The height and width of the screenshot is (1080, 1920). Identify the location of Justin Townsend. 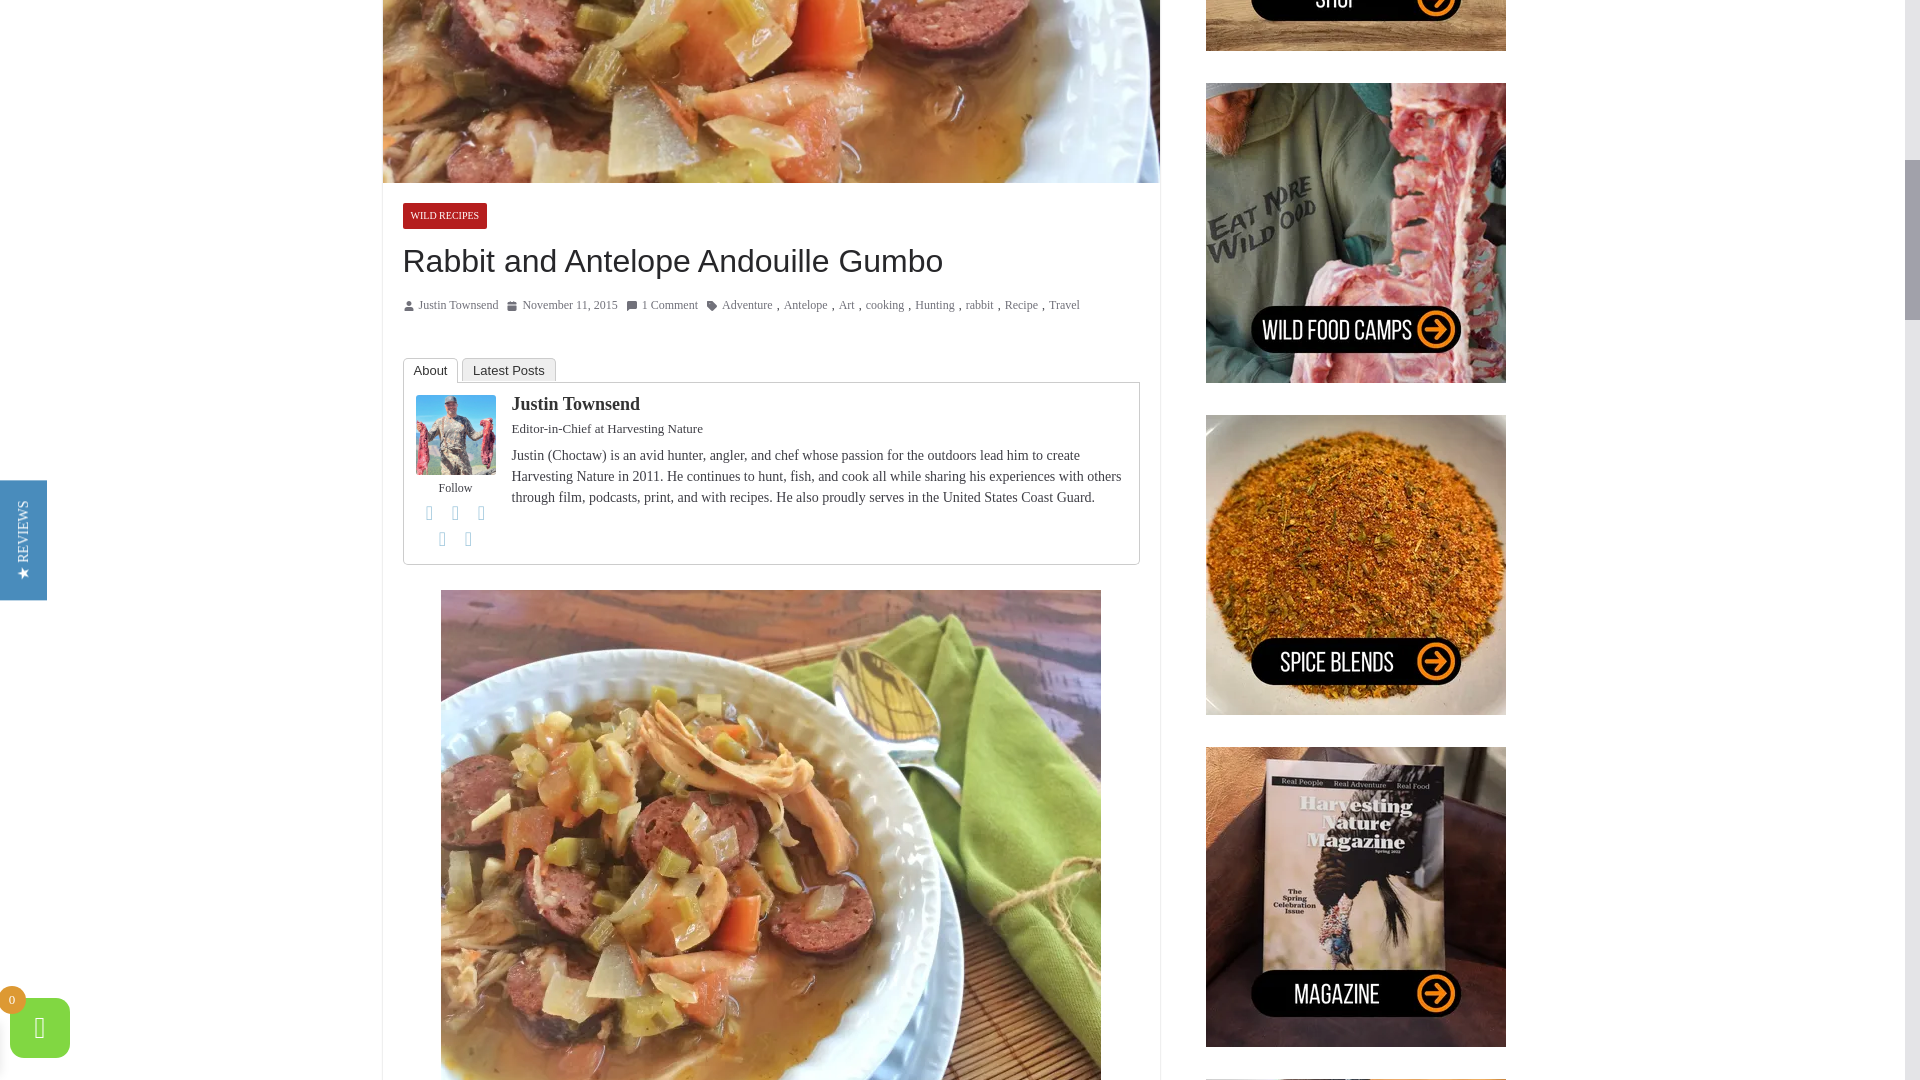
(458, 306).